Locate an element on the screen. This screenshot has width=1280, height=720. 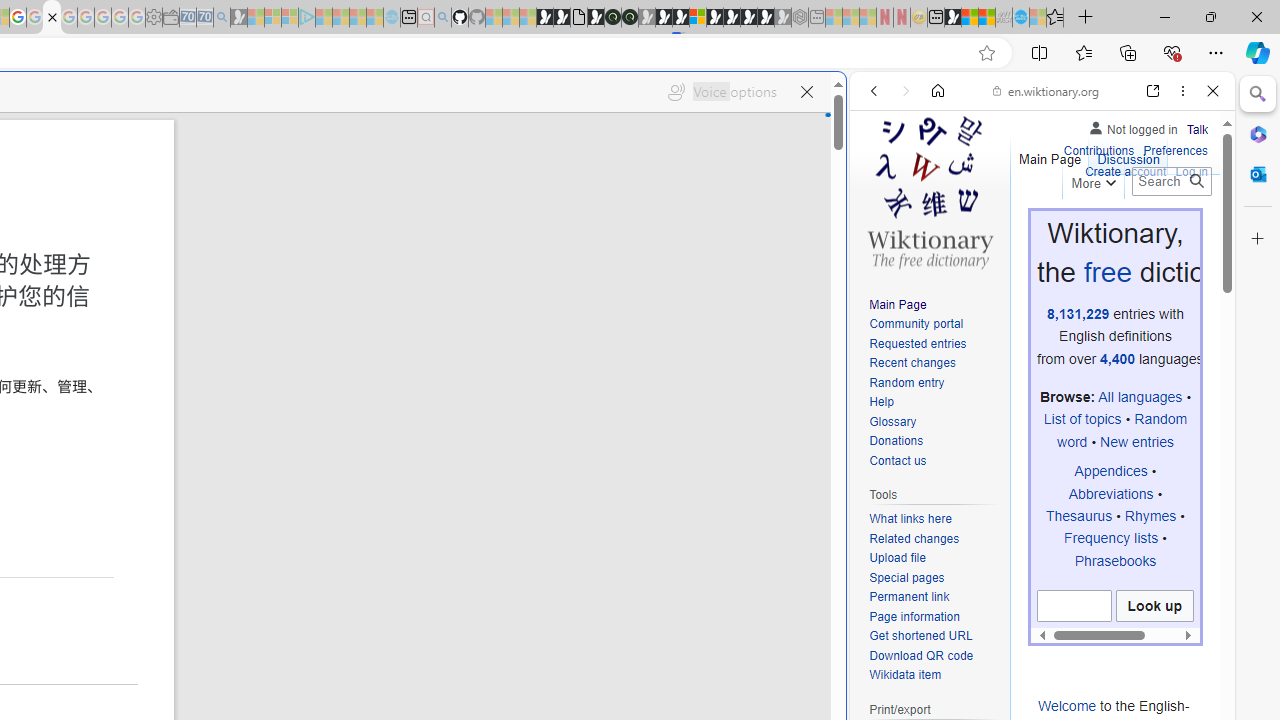
Requested entries is located at coordinates (918, 344).